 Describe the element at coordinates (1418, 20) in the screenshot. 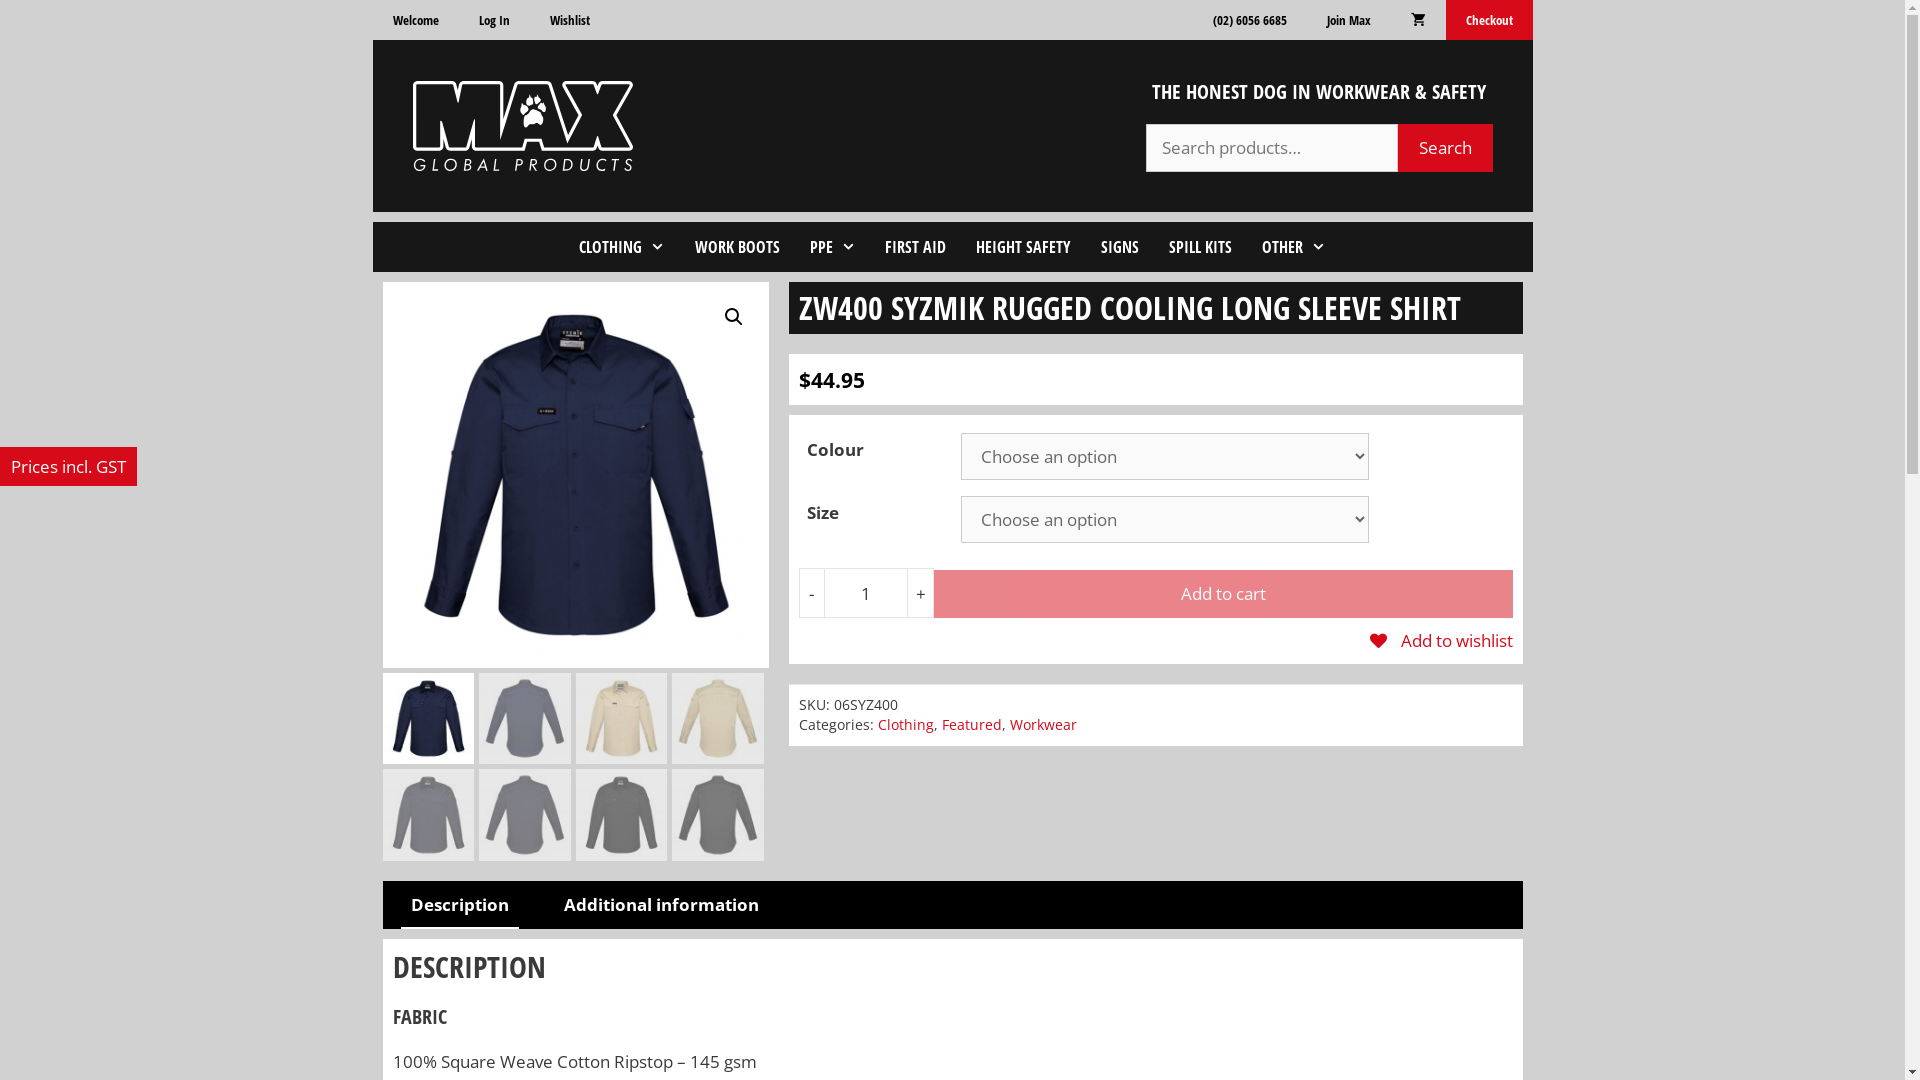

I see `View your shopping cart` at that location.